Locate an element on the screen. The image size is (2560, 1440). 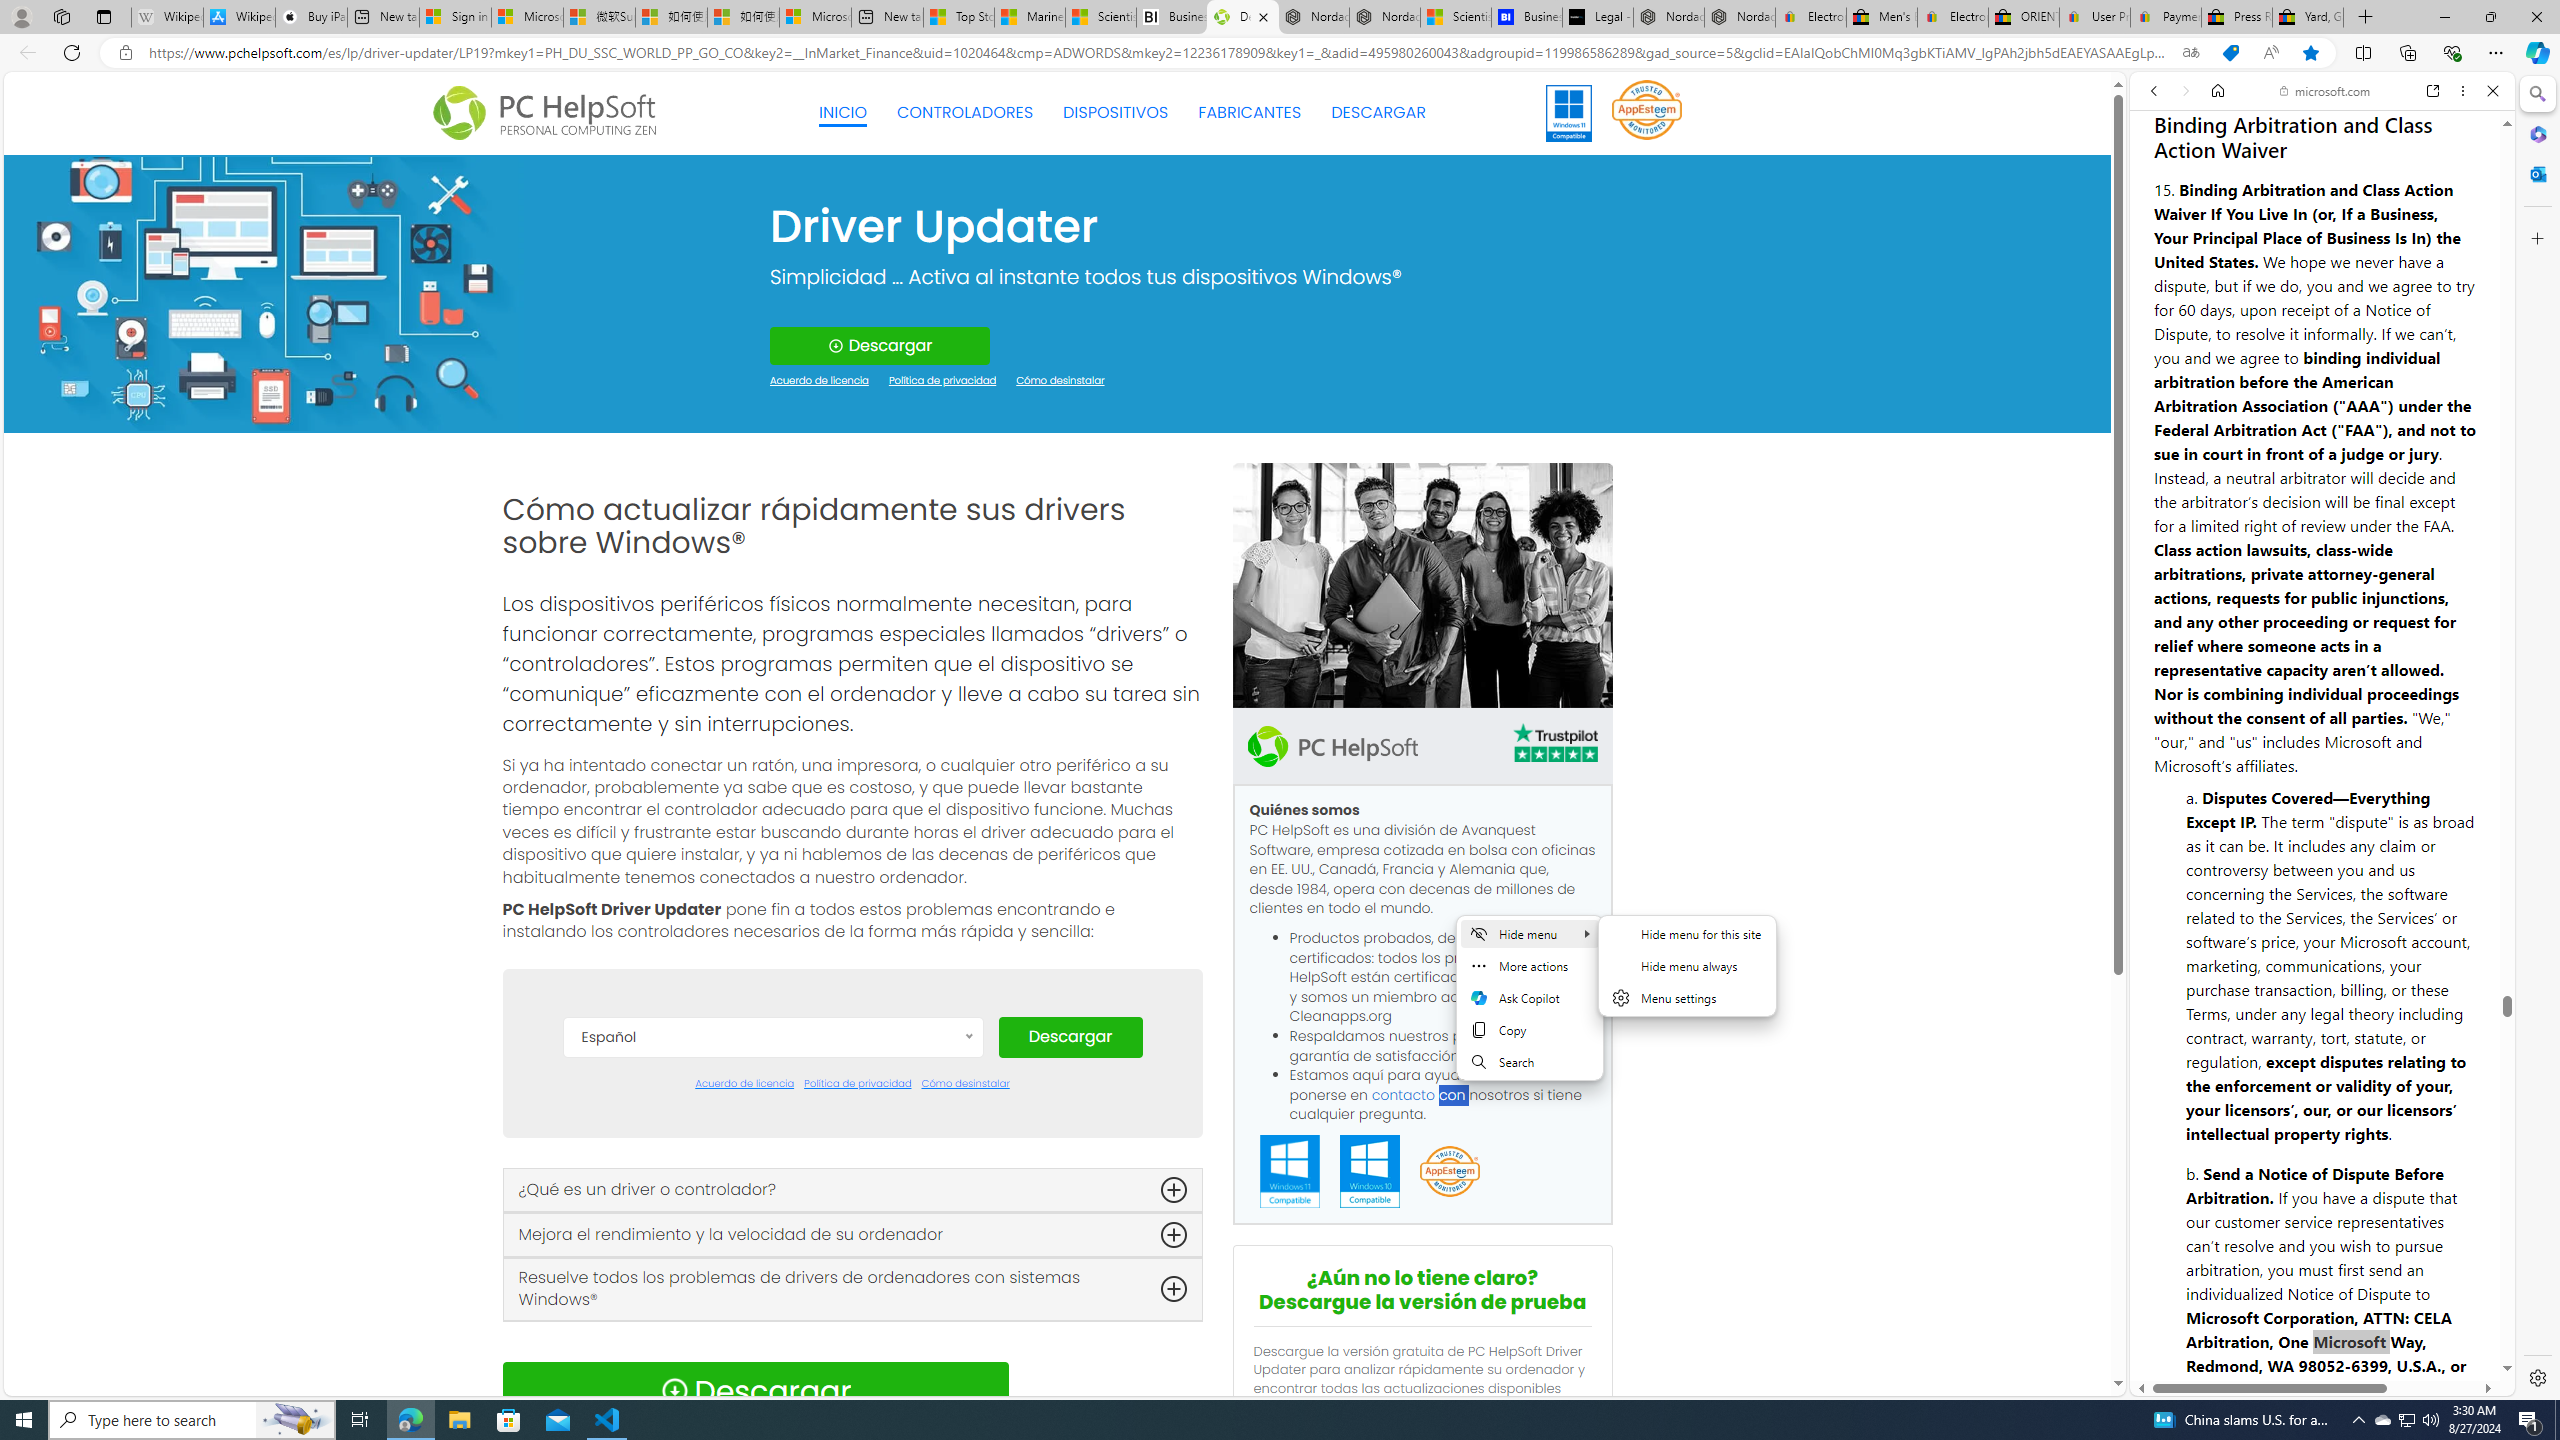
Side bar is located at coordinates (2538, 736).